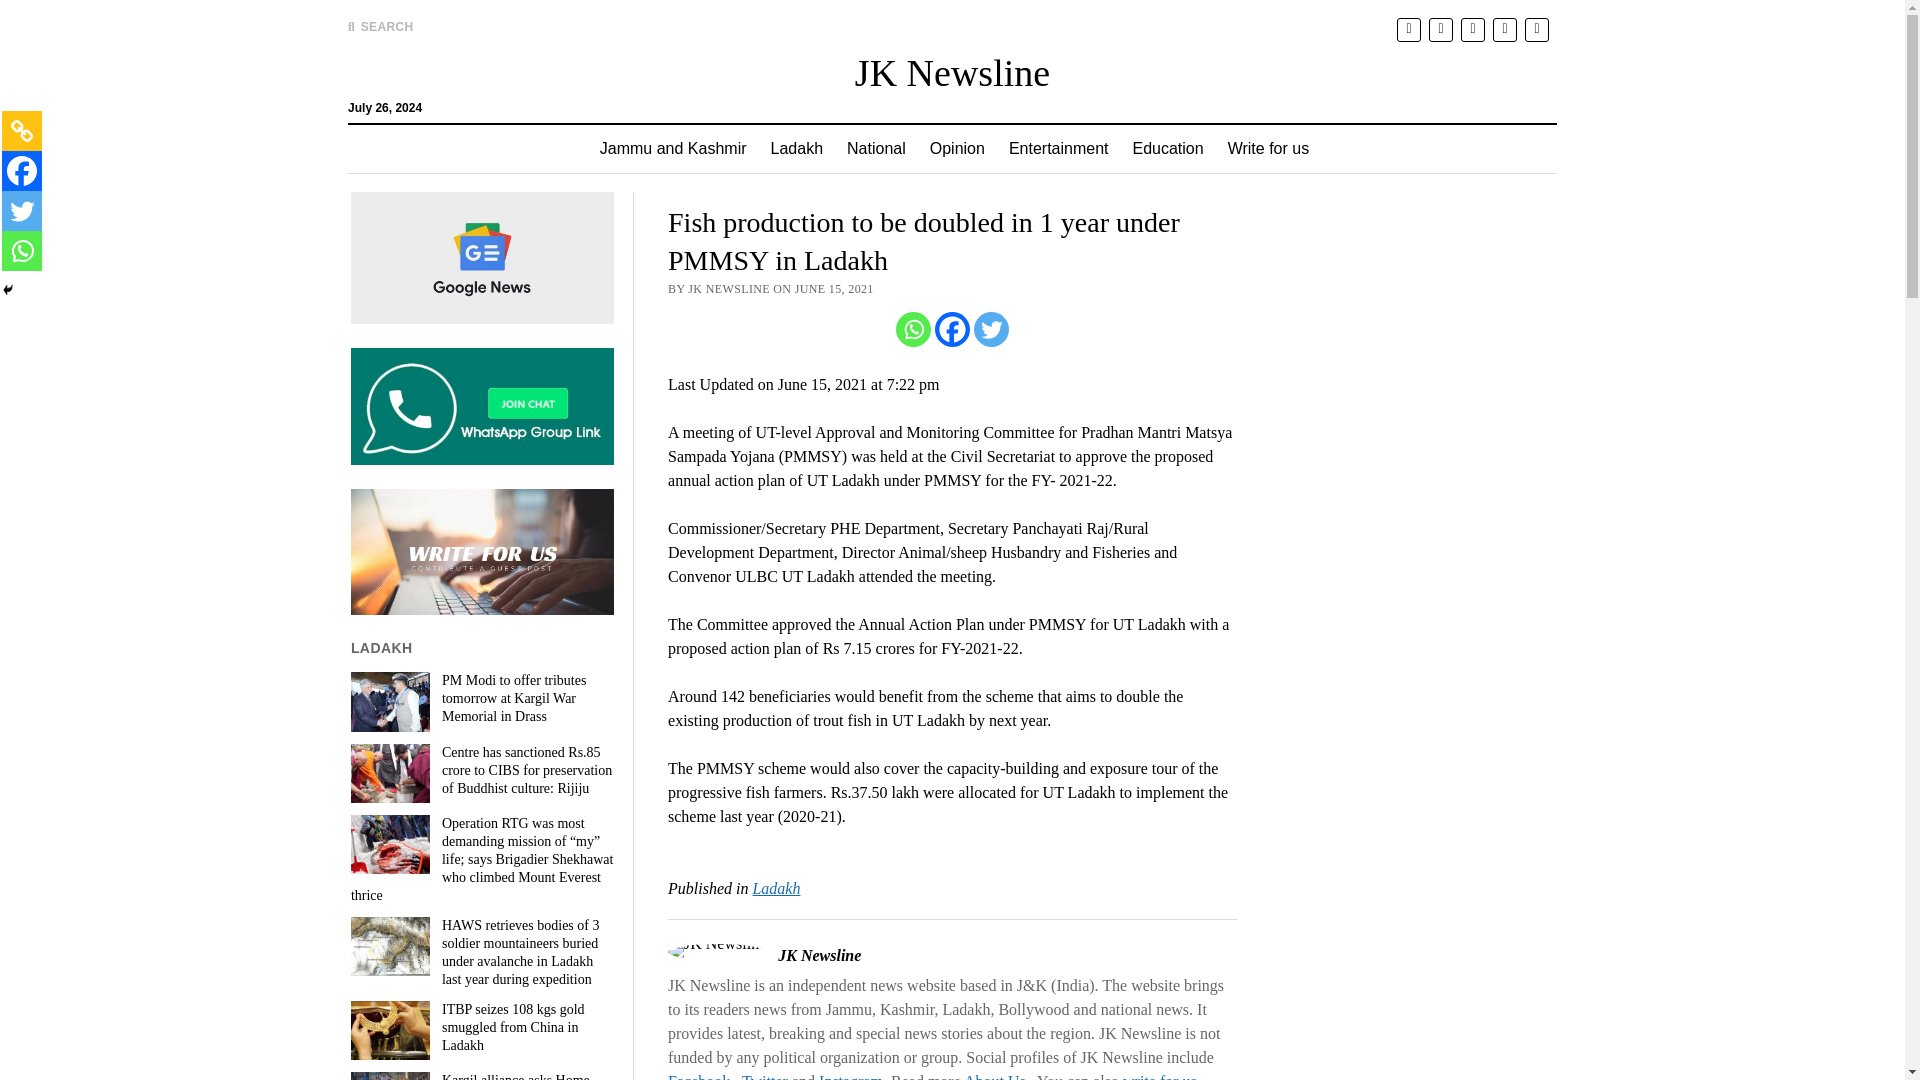  What do you see at coordinates (8, 290) in the screenshot?
I see `Hide` at bounding box center [8, 290].